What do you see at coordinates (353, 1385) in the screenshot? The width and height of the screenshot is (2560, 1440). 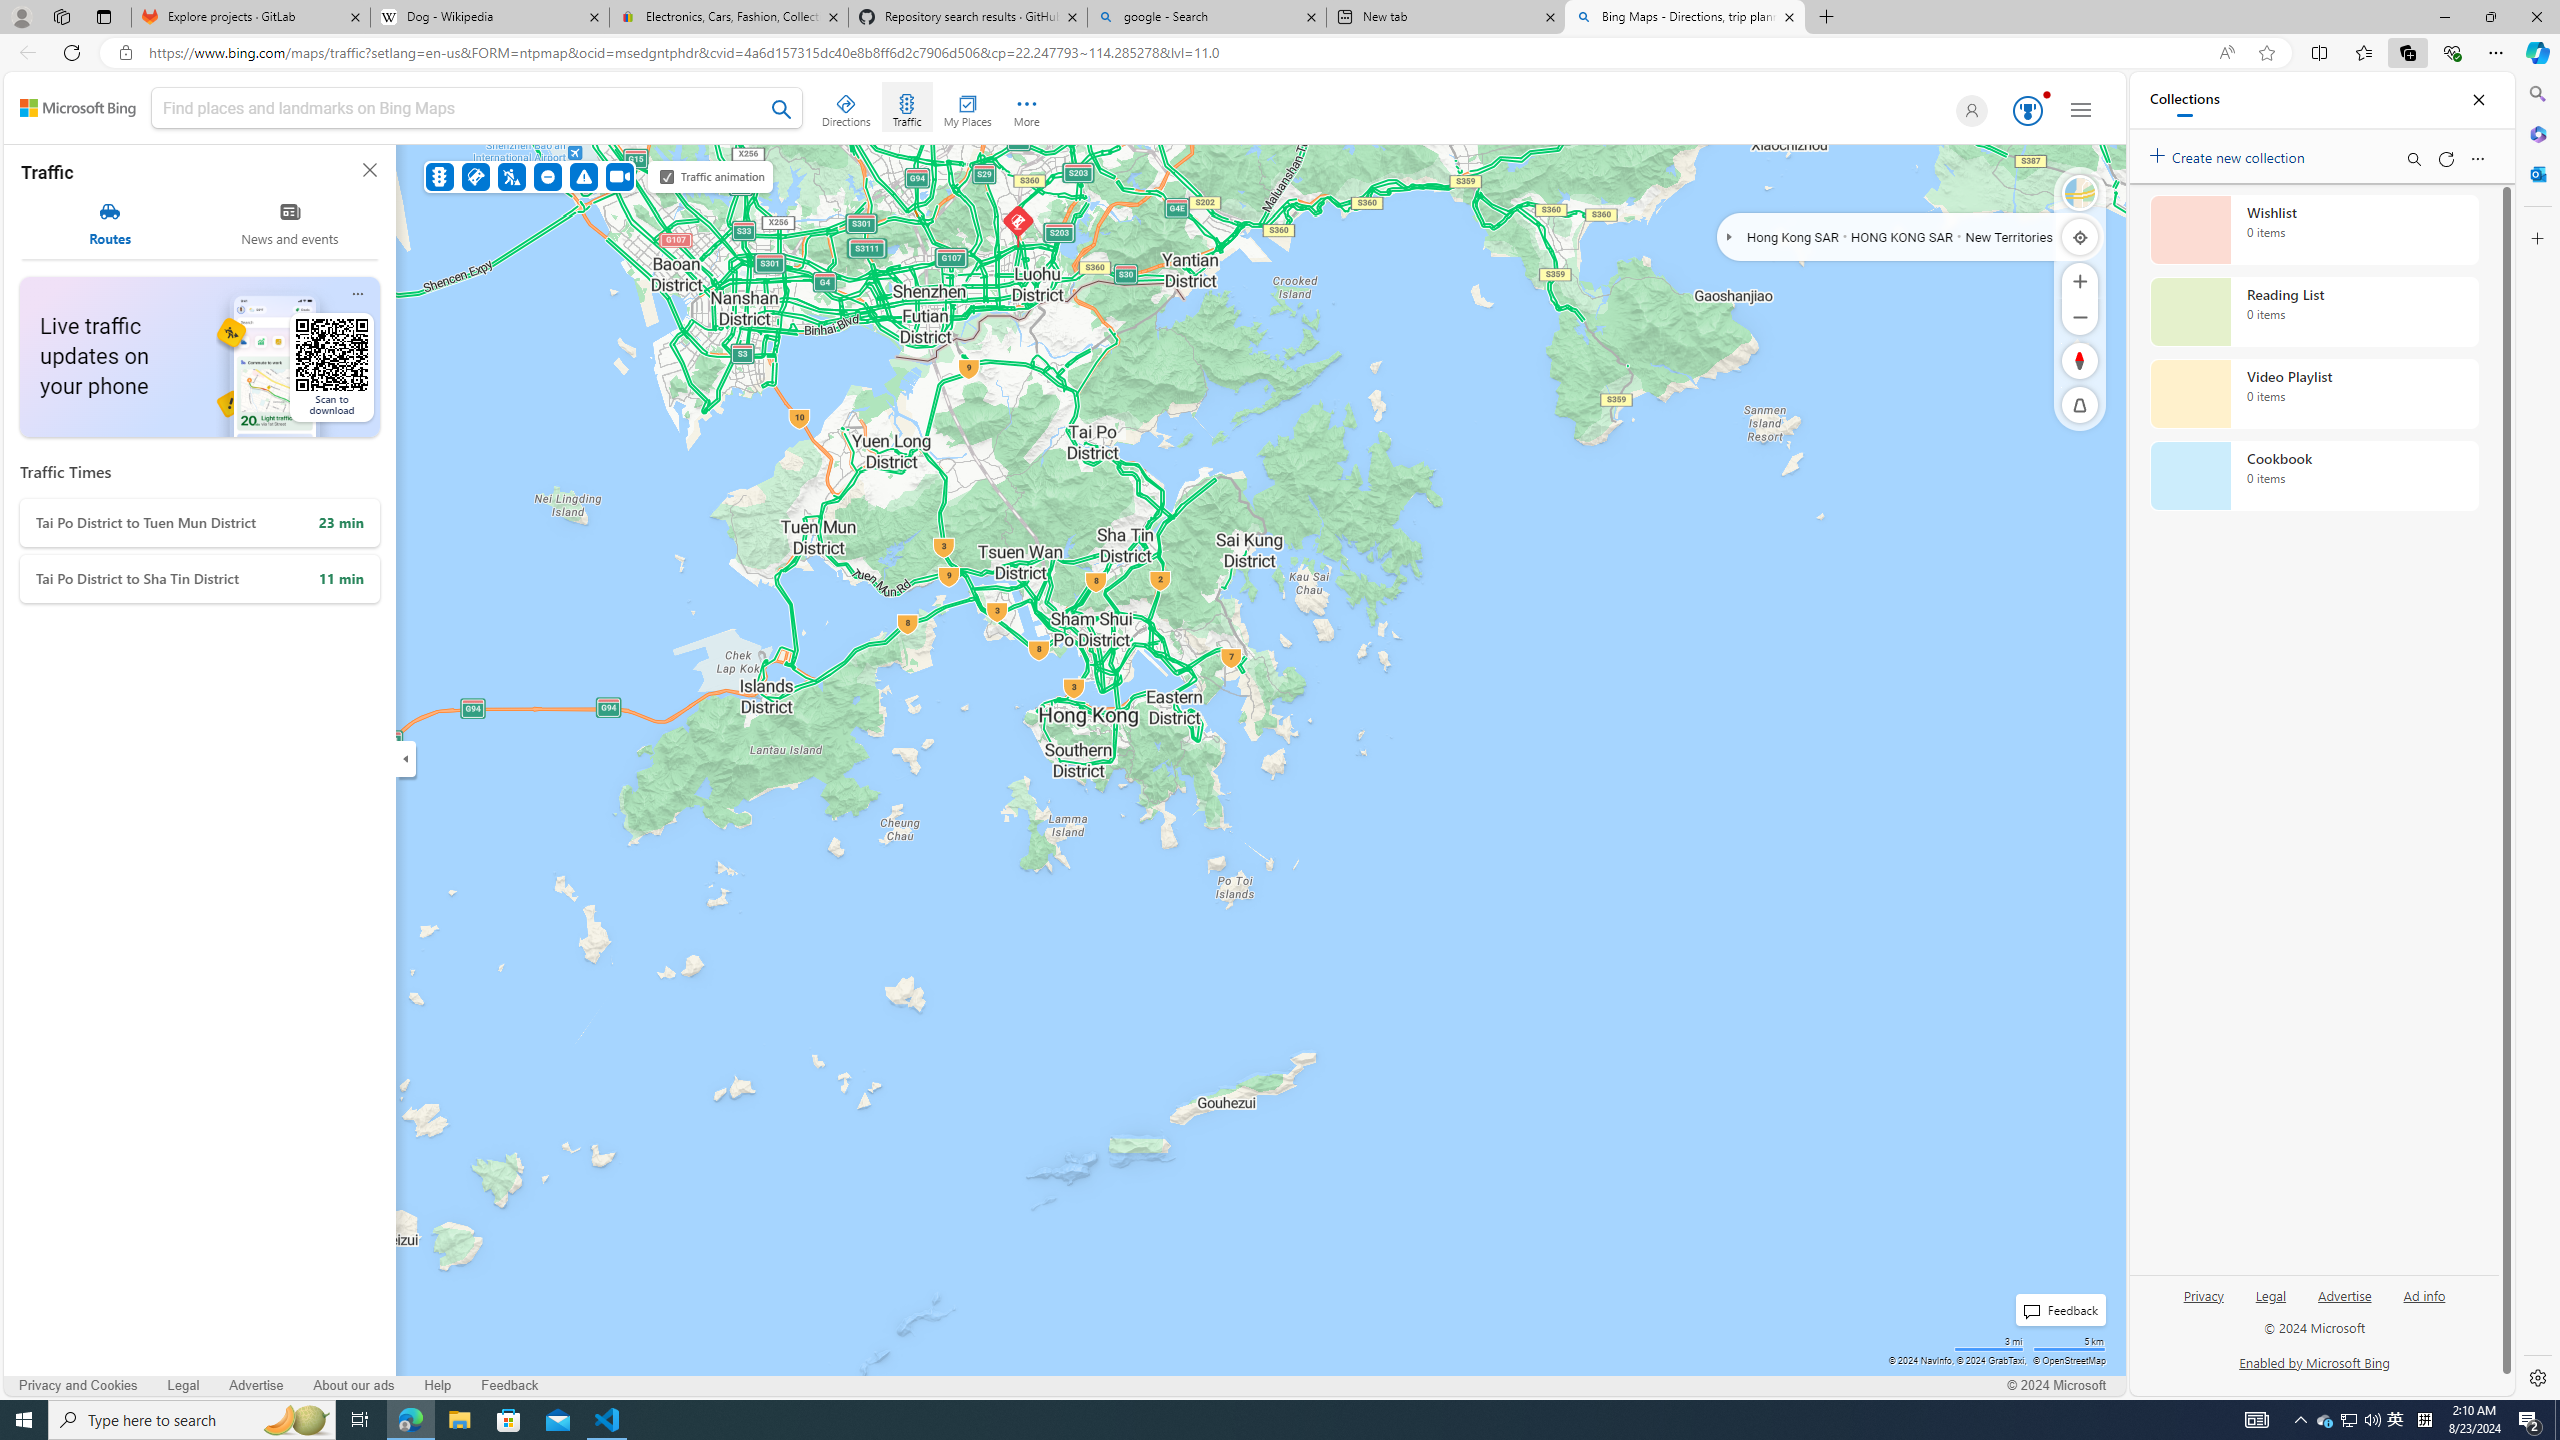 I see `About our ads` at bounding box center [353, 1385].